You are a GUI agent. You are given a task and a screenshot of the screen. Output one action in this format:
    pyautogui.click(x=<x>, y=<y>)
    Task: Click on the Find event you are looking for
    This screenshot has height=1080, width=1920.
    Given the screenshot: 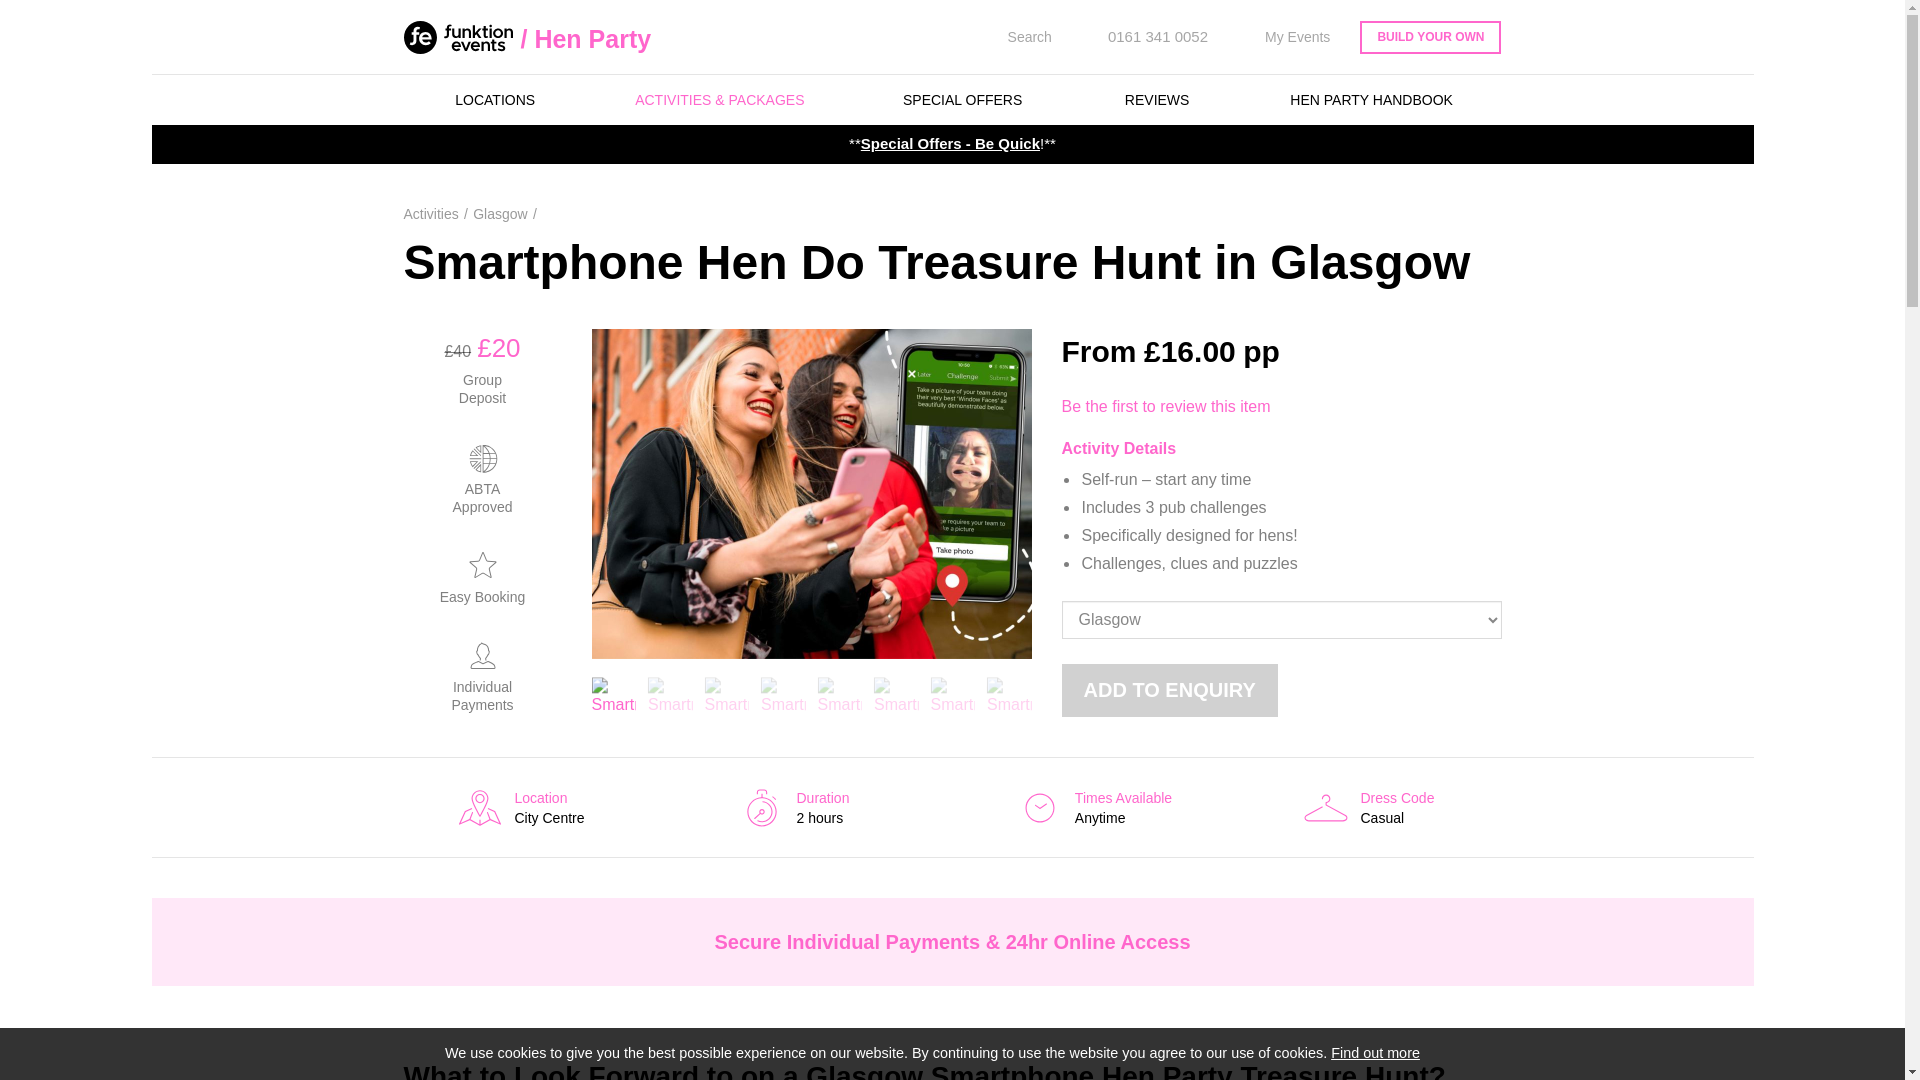 What is the action you would take?
    pyautogui.click(x=1016, y=37)
    